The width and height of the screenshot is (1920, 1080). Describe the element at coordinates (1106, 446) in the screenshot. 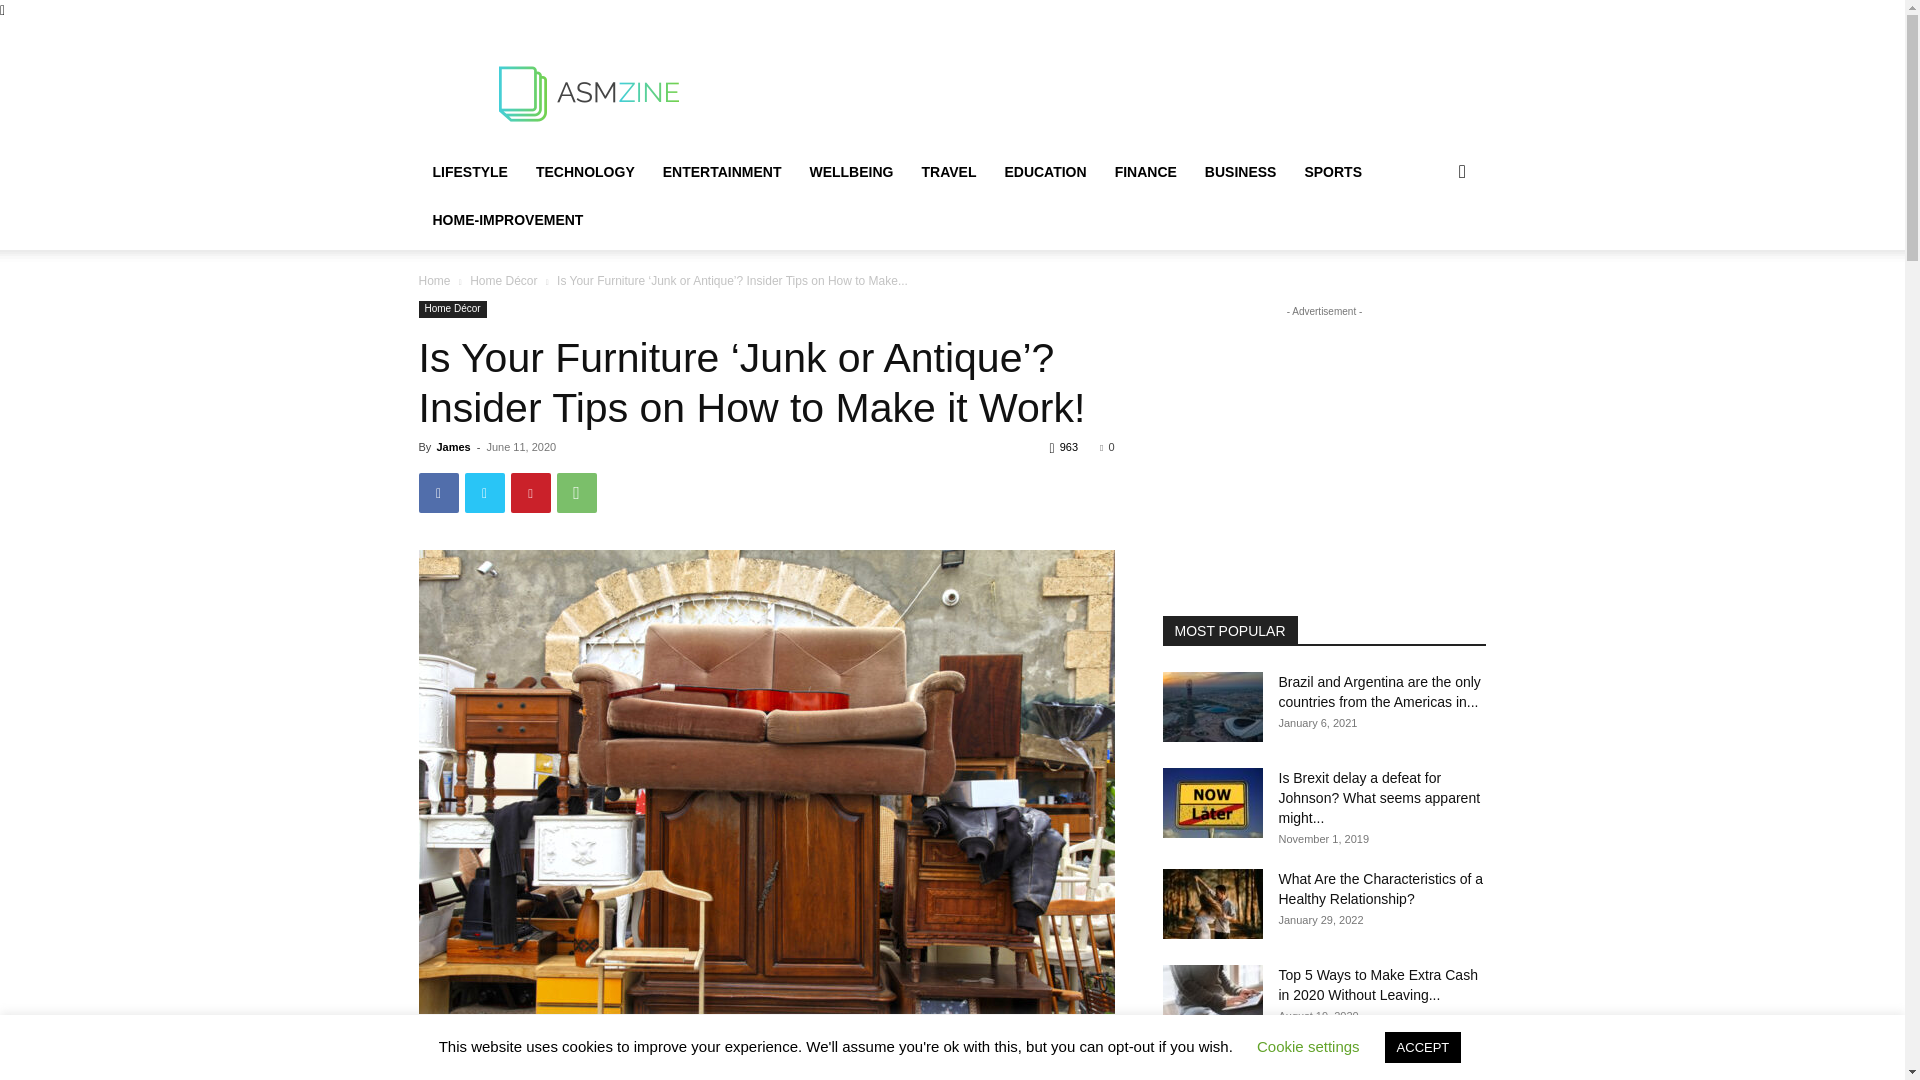

I see `0` at that location.